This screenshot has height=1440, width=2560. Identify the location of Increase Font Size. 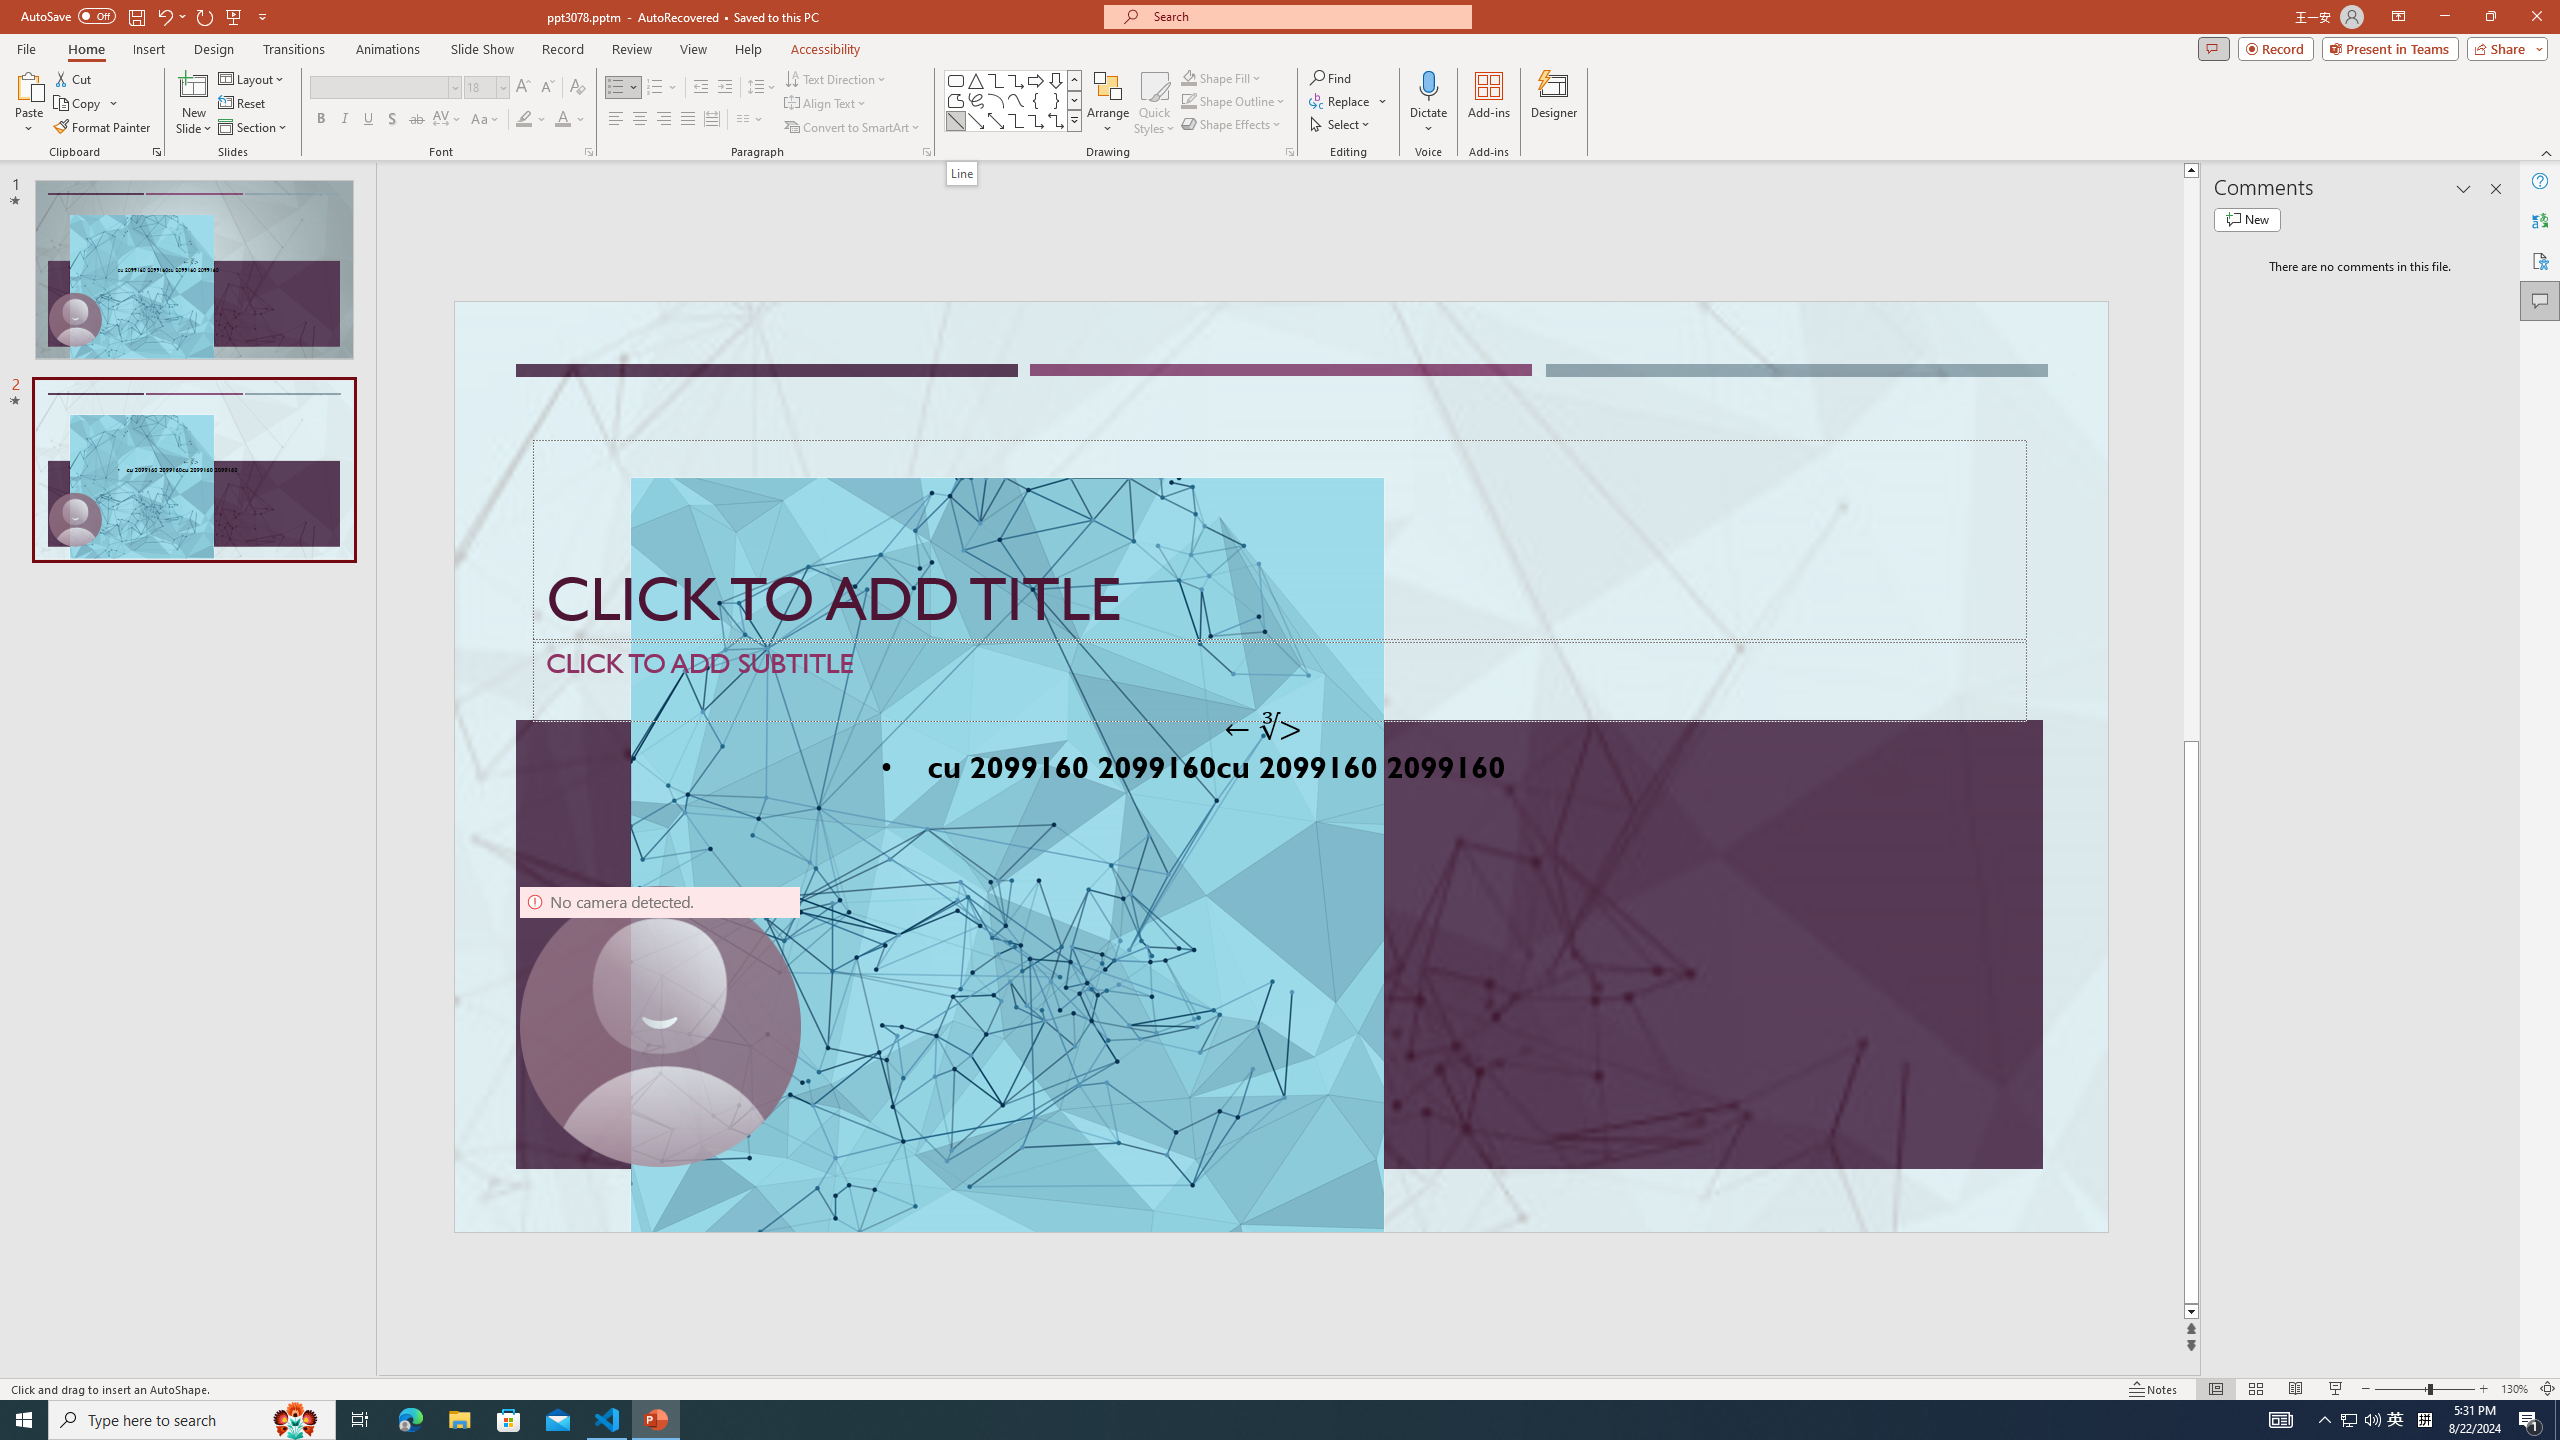
(524, 88).